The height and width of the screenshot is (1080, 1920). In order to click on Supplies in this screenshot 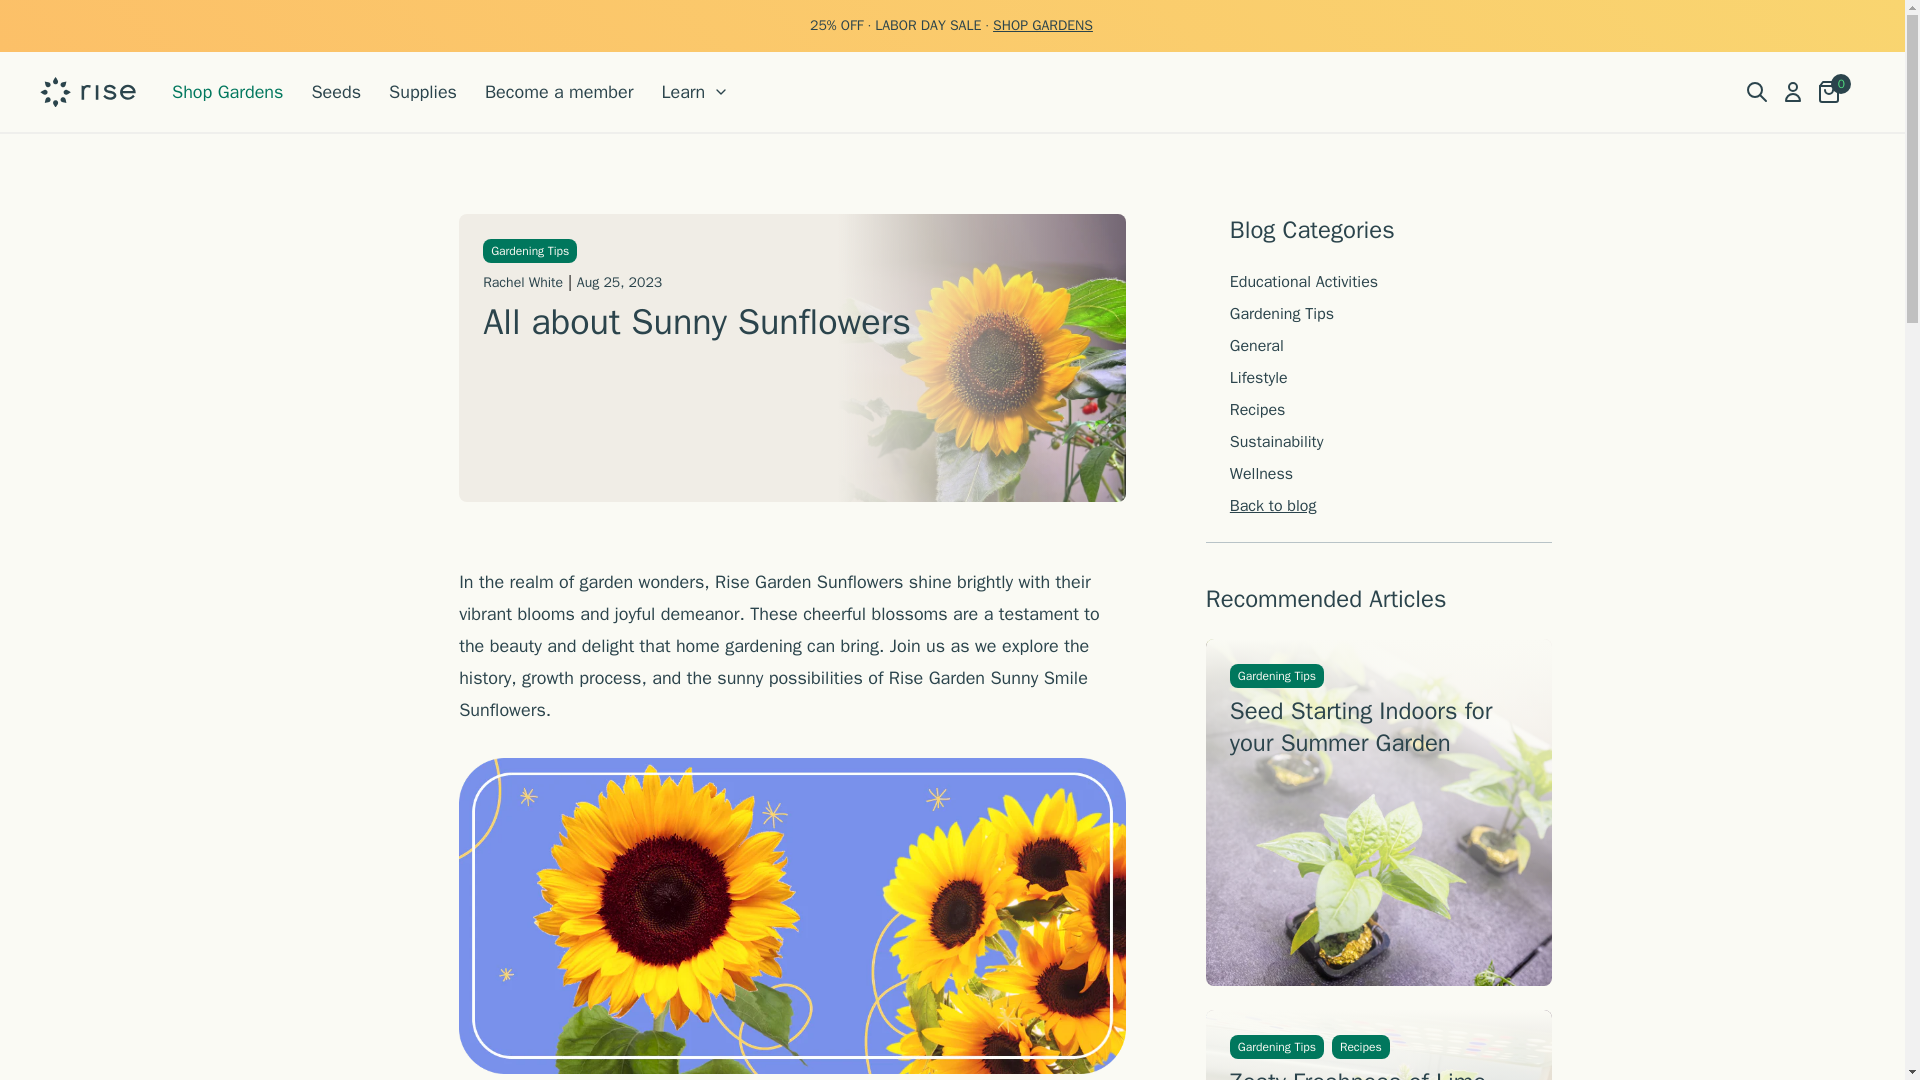, I will do `click(422, 91)`.